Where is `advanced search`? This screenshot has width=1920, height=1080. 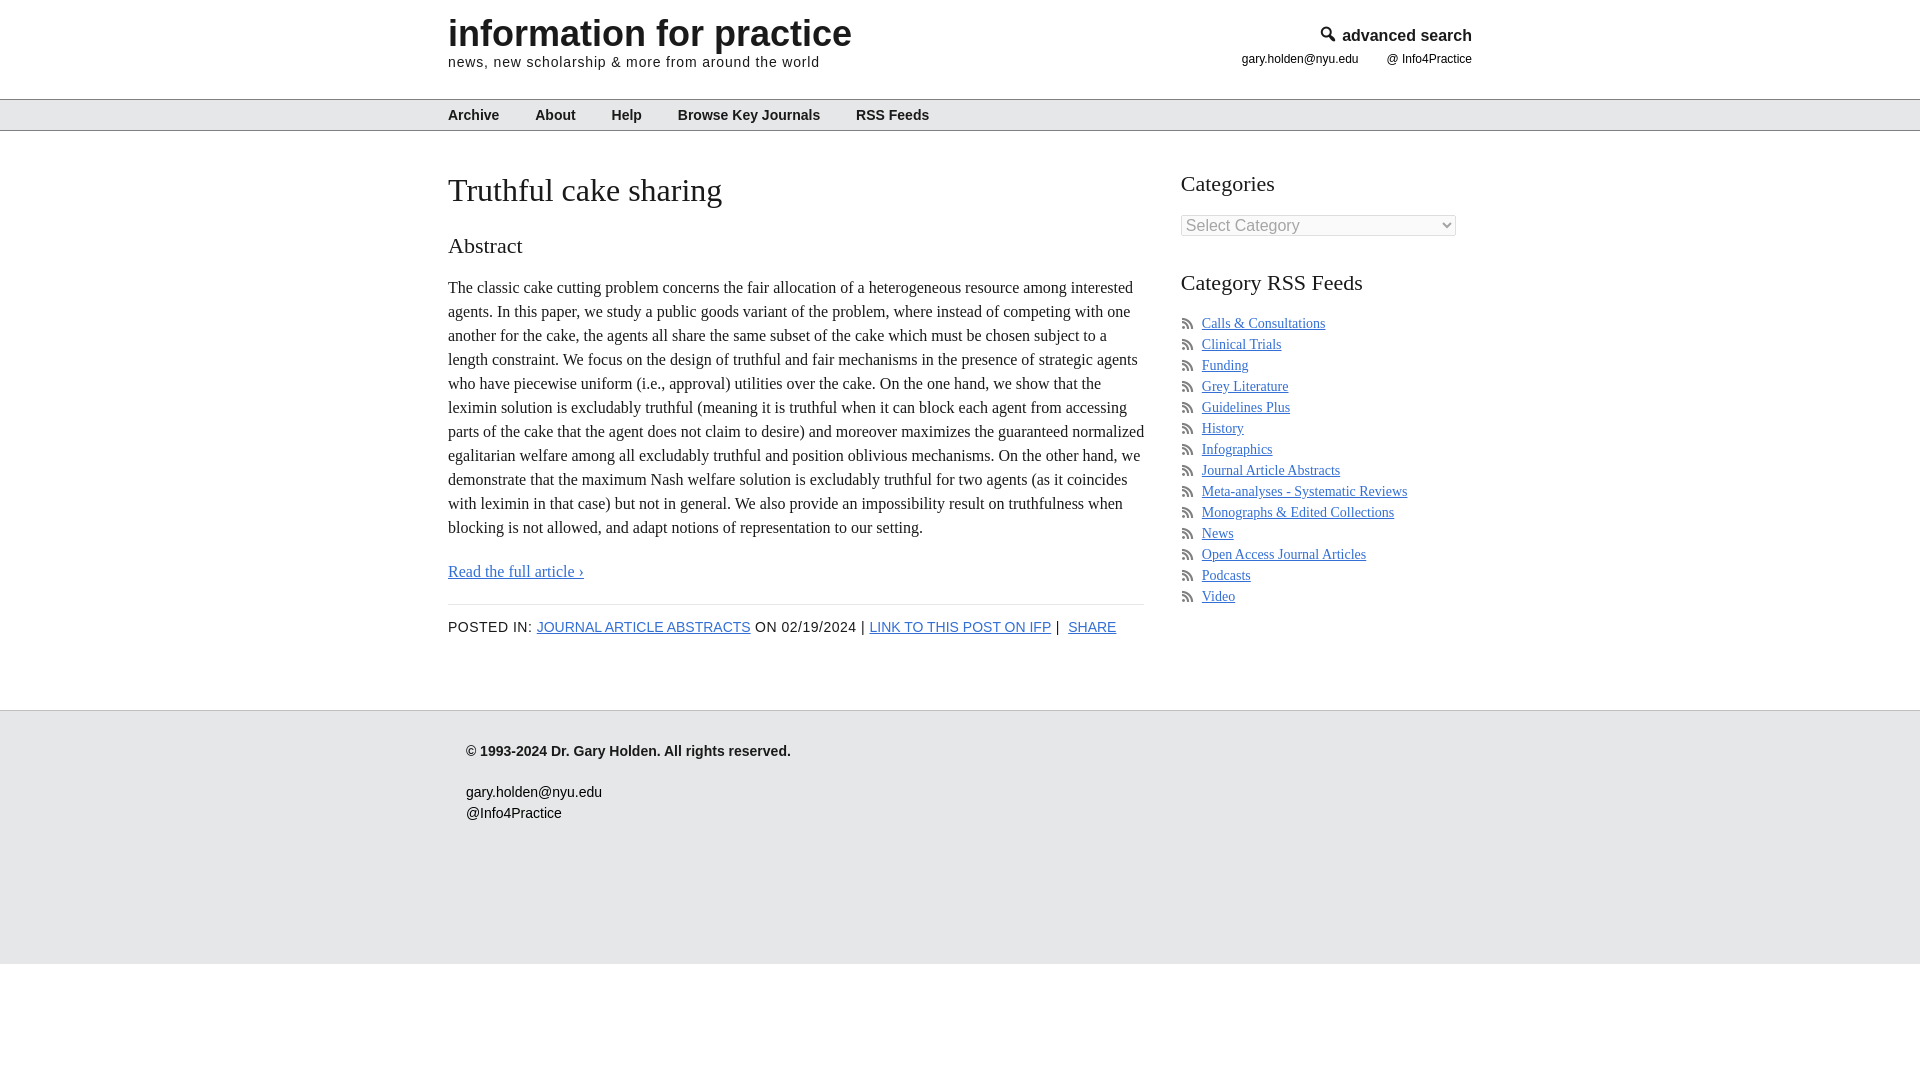 advanced search is located at coordinates (1394, 36).